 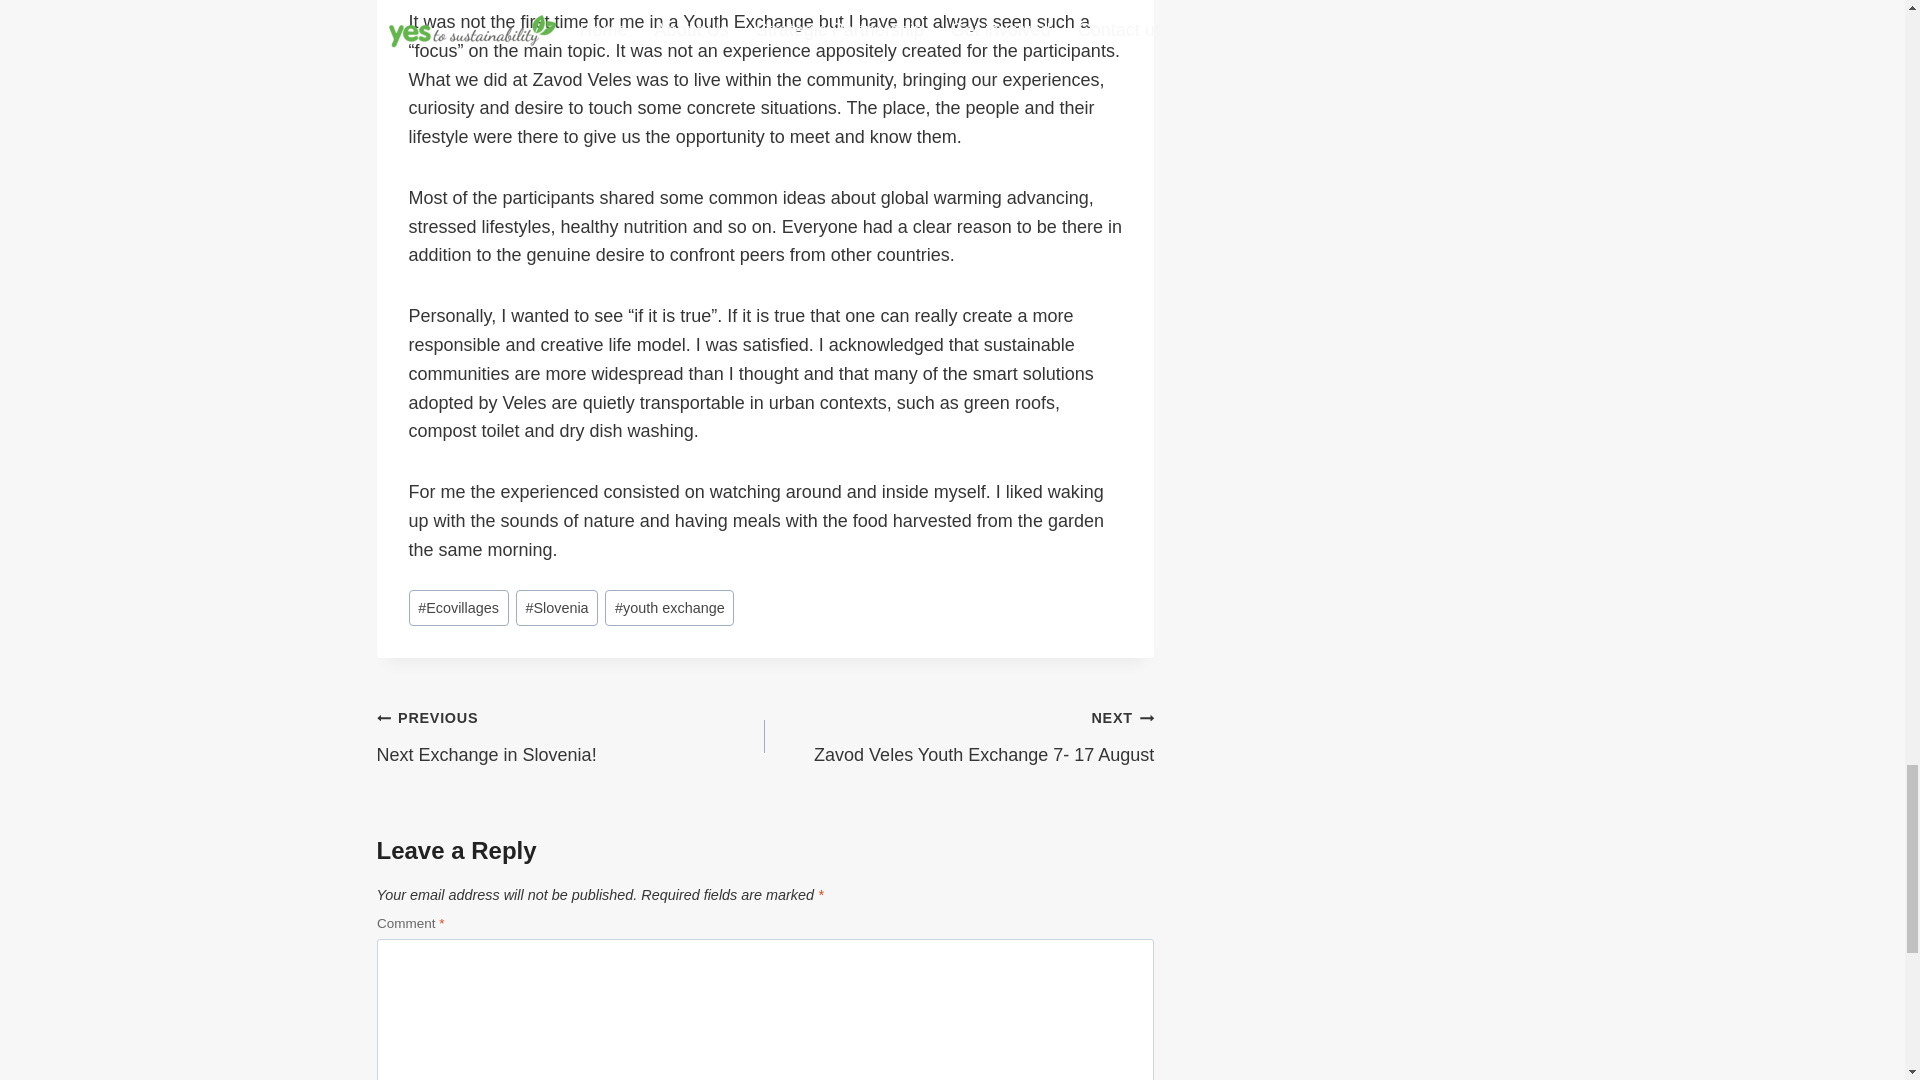 I want to click on Ecovillages, so click(x=458, y=608).